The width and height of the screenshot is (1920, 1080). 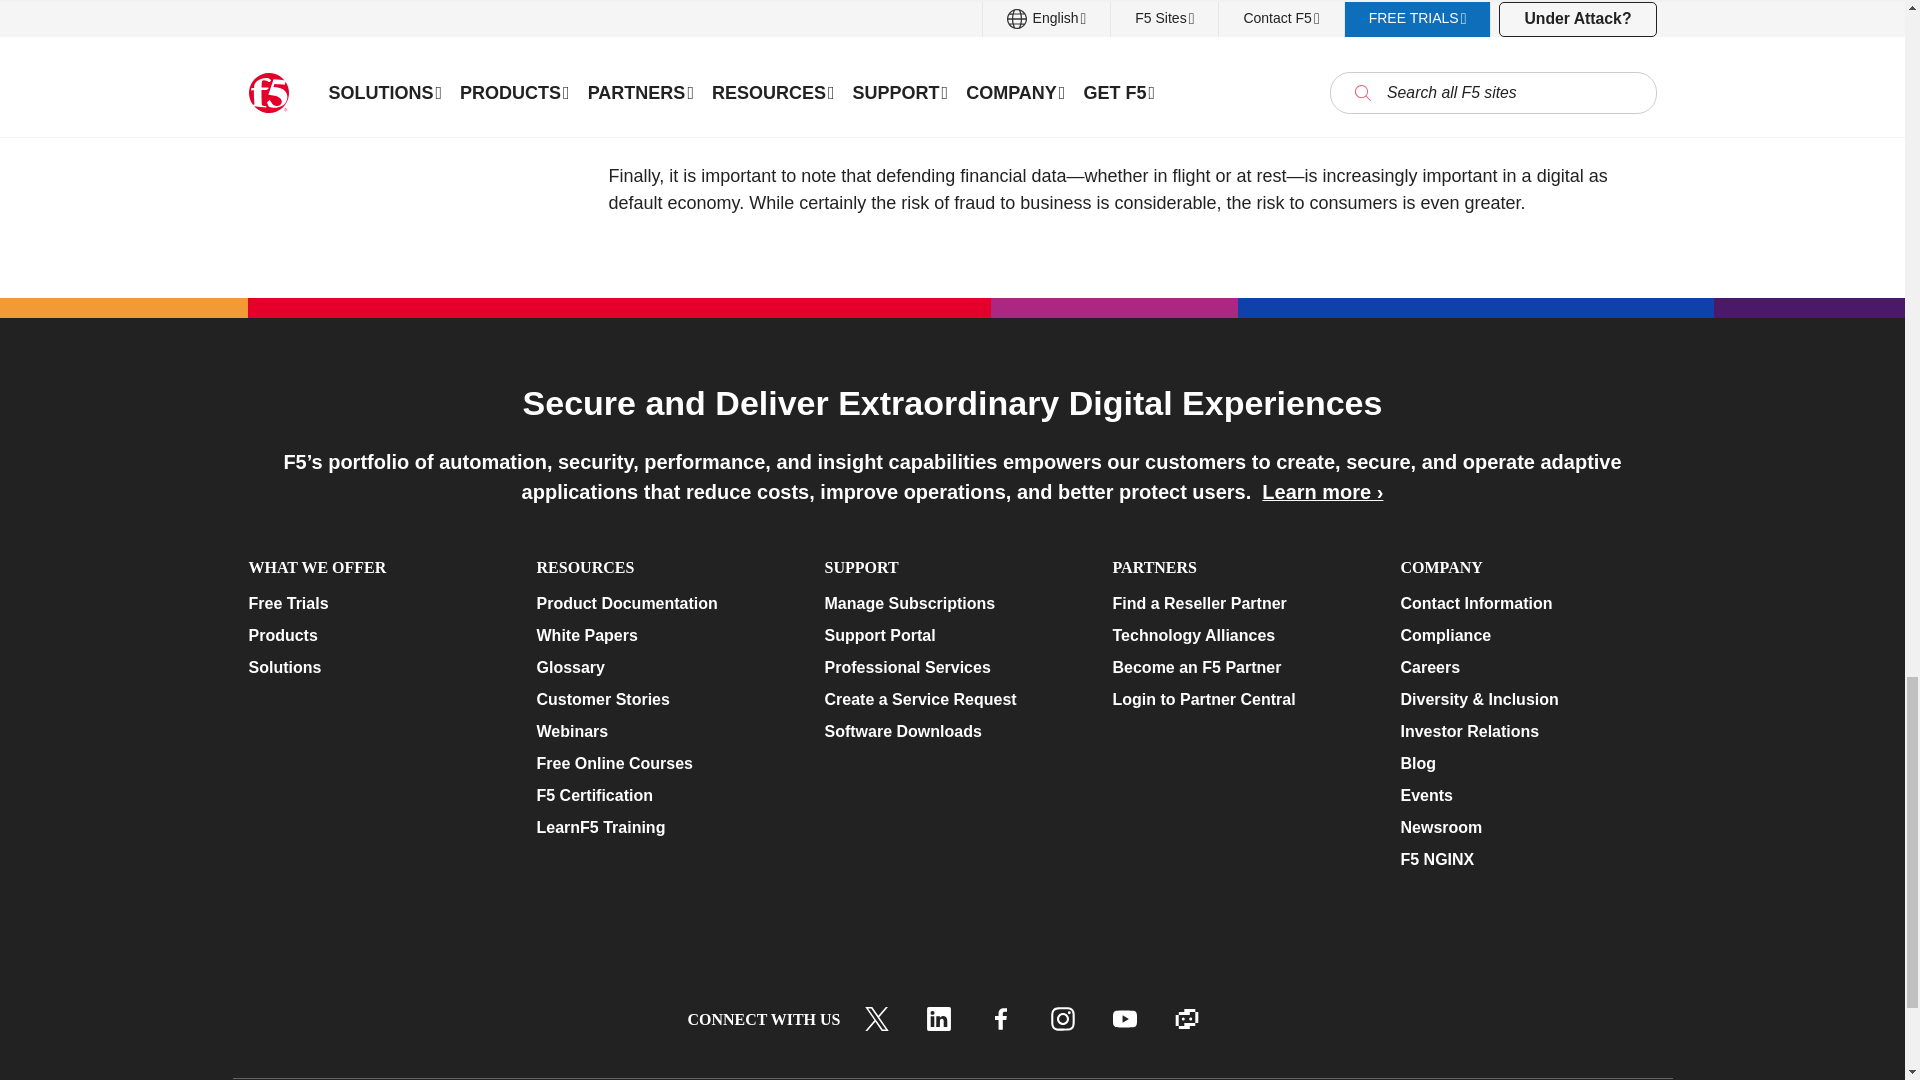 I want to click on Products, so click(x=375, y=636).